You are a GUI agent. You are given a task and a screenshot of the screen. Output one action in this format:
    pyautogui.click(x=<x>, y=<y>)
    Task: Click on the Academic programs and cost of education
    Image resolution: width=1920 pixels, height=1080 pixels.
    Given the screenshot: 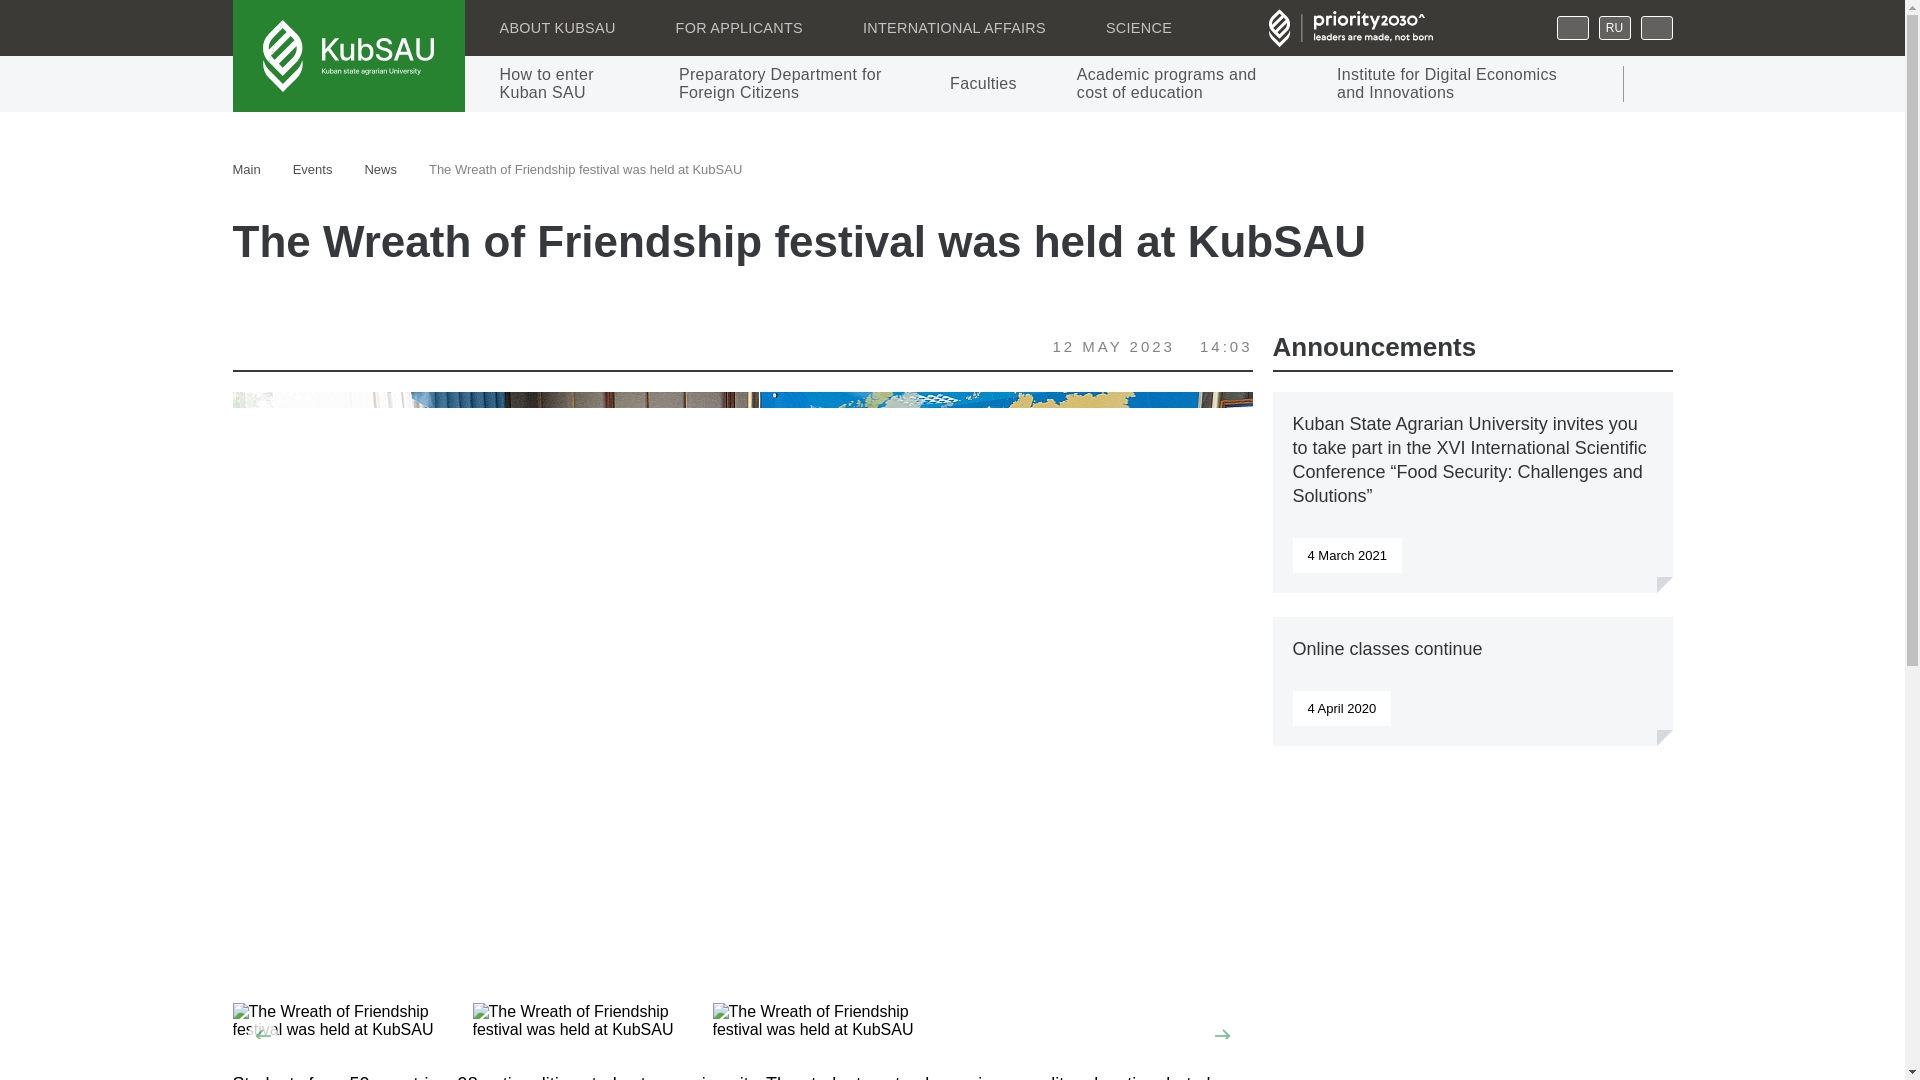 What is the action you would take?
    pyautogui.click(x=1176, y=84)
    